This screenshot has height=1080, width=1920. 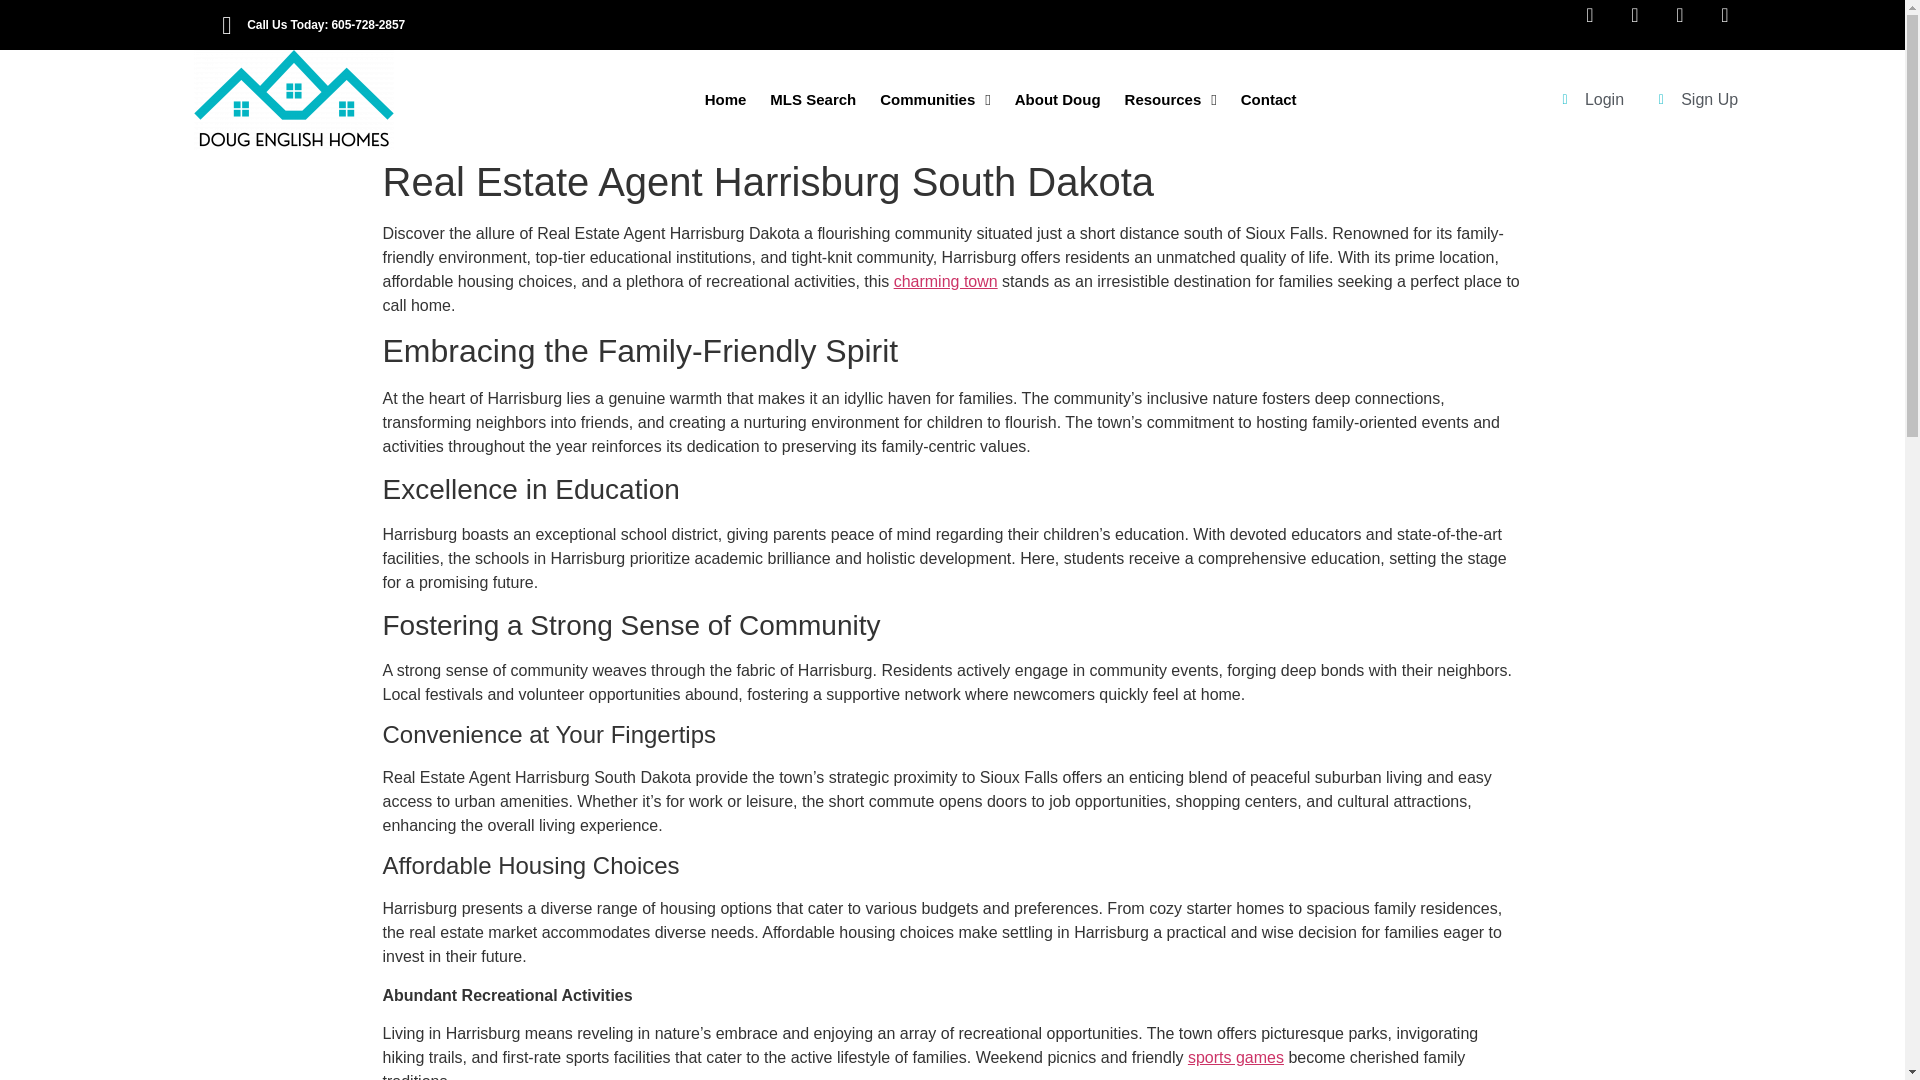 What do you see at coordinates (1058, 100) in the screenshot?
I see `About Doug` at bounding box center [1058, 100].